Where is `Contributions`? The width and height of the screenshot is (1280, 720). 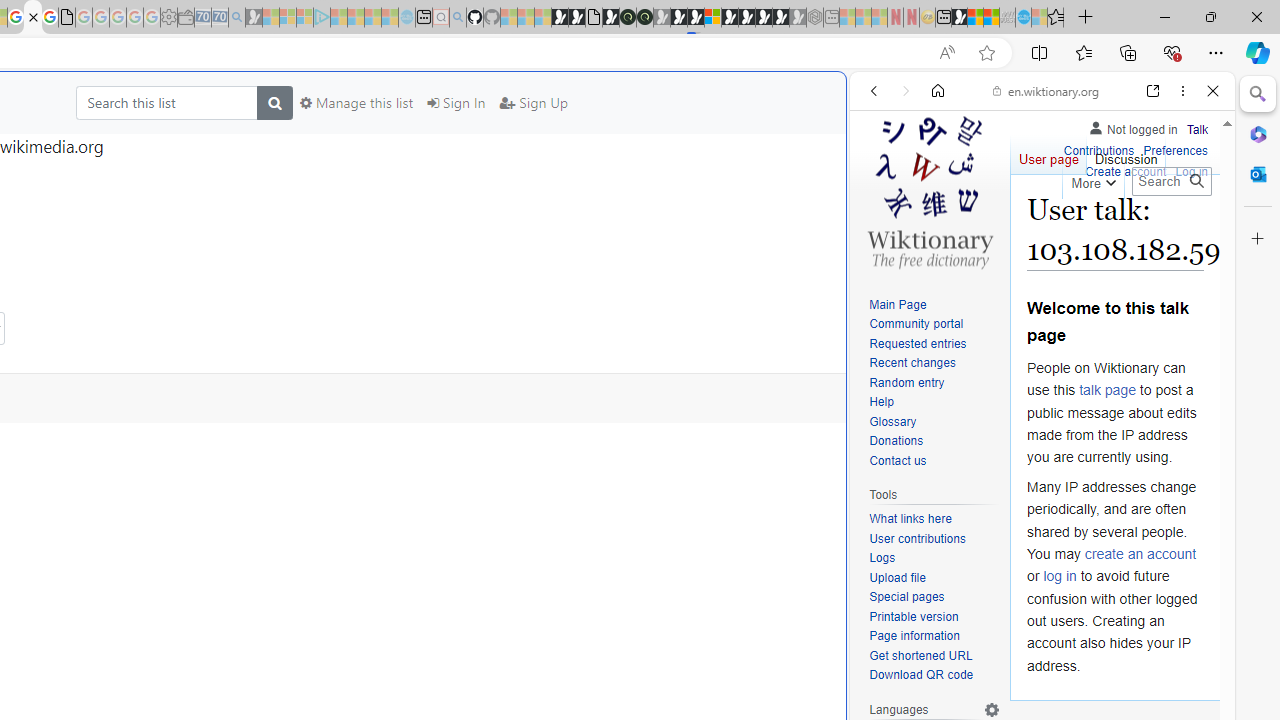
Contributions is located at coordinates (1098, 148).